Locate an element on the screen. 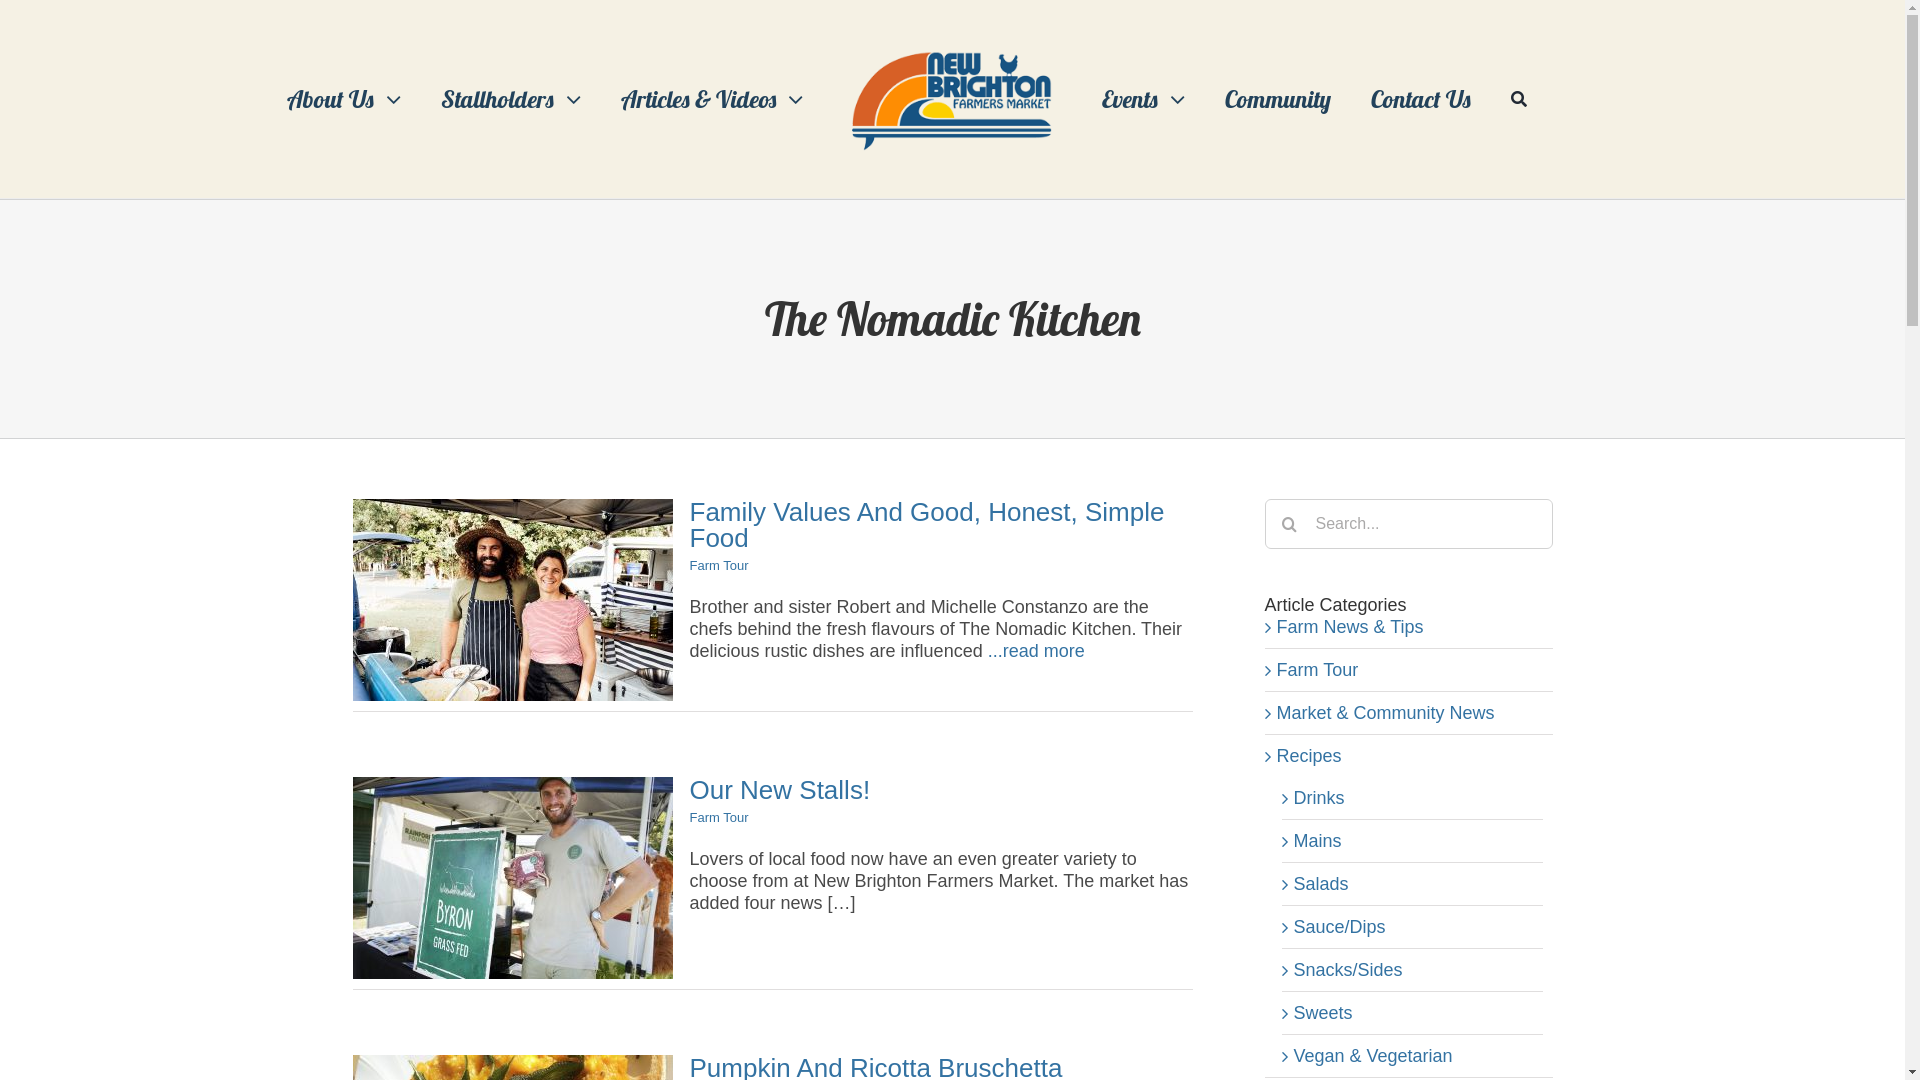  Search is located at coordinates (1519, 99).